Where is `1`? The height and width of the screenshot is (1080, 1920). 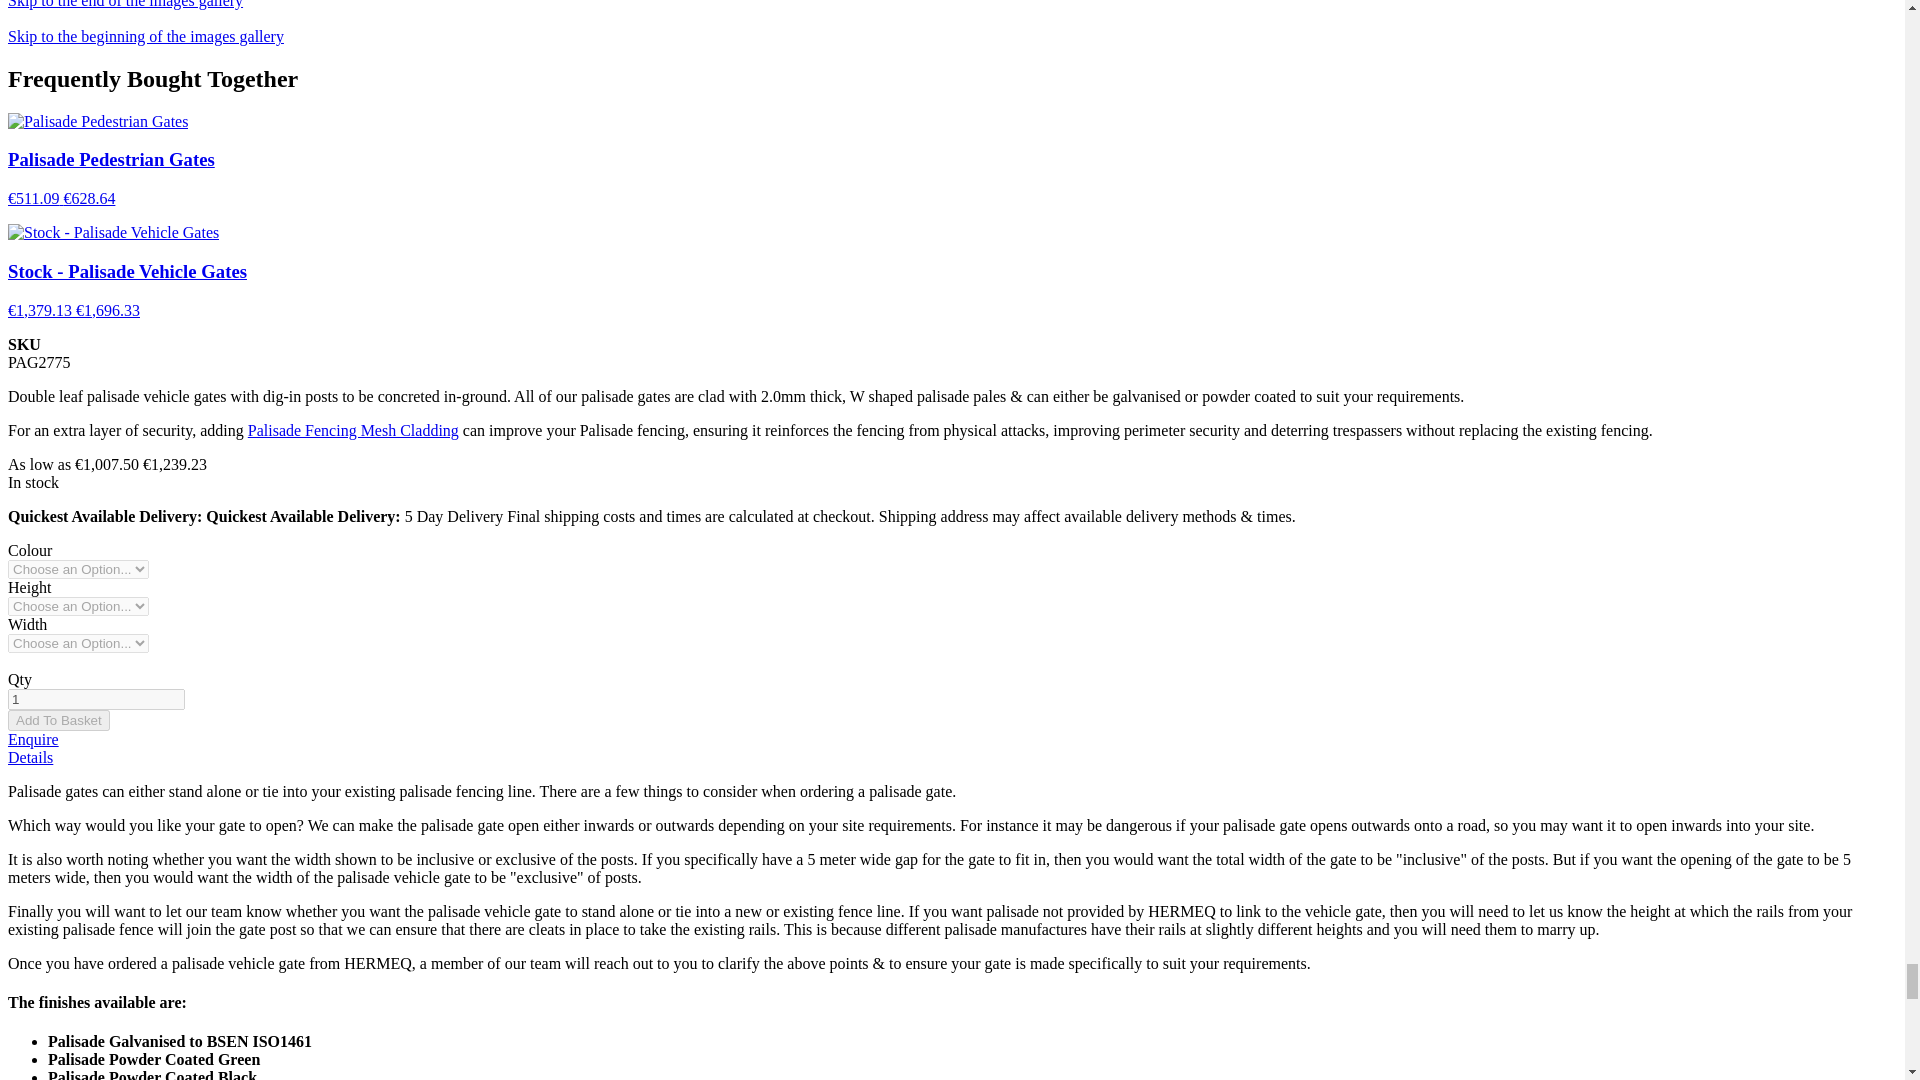
1 is located at coordinates (96, 698).